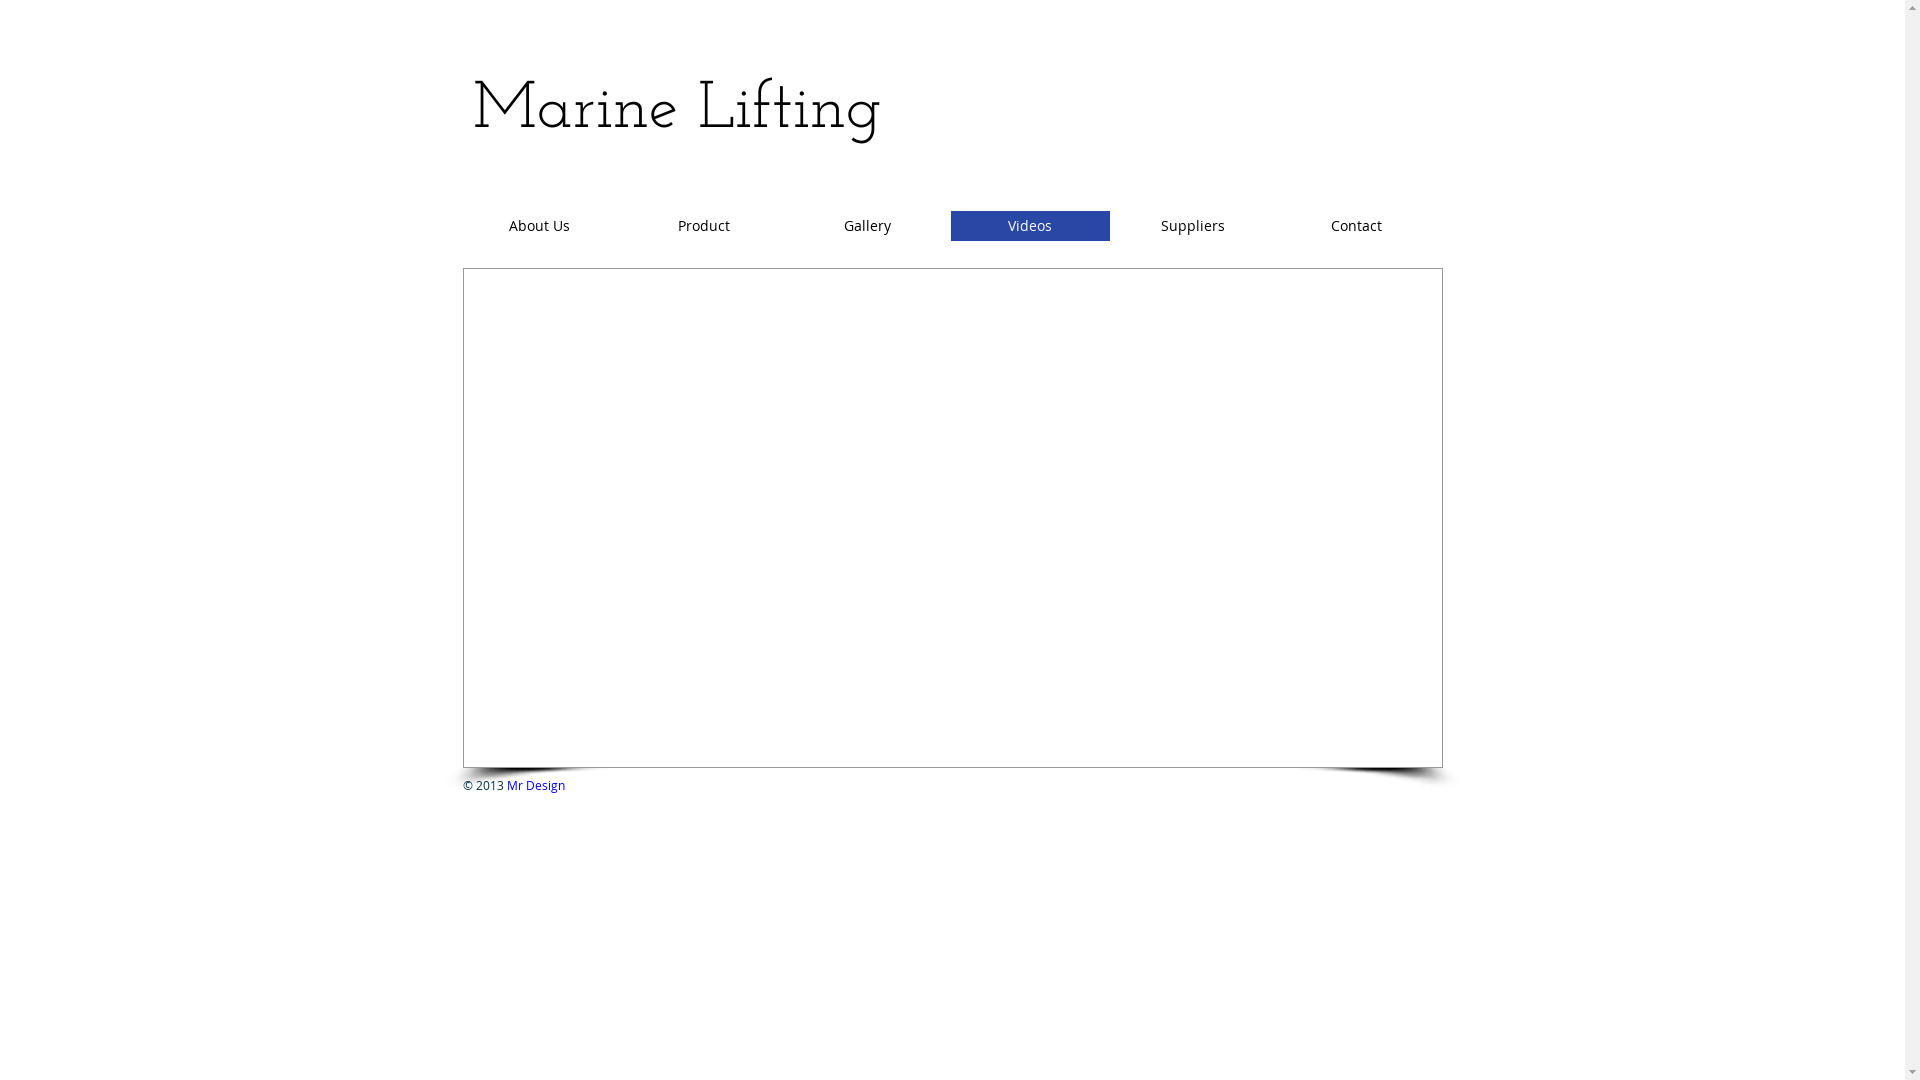 The image size is (1920, 1080). I want to click on Mr Design, so click(535, 785).